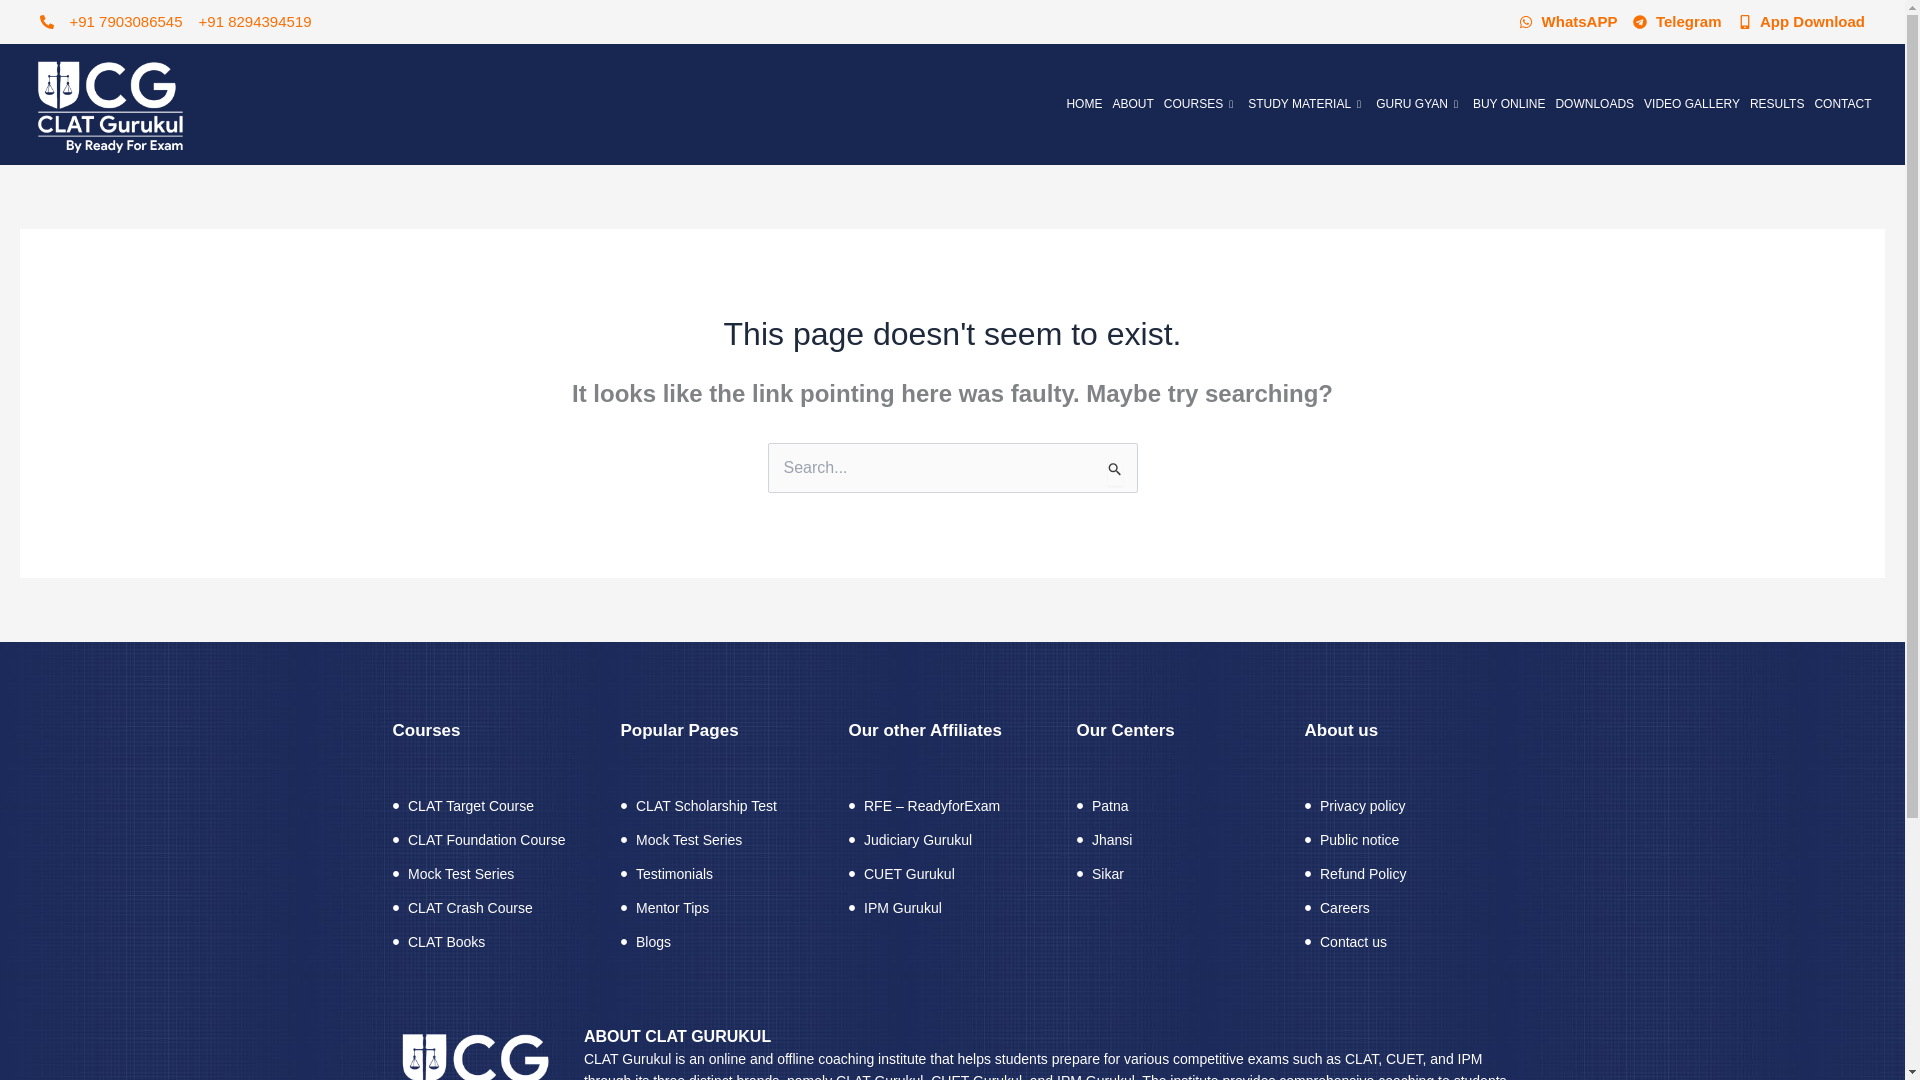 The height and width of the screenshot is (1080, 1920). I want to click on DOWNLOADS, so click(1594, 104).